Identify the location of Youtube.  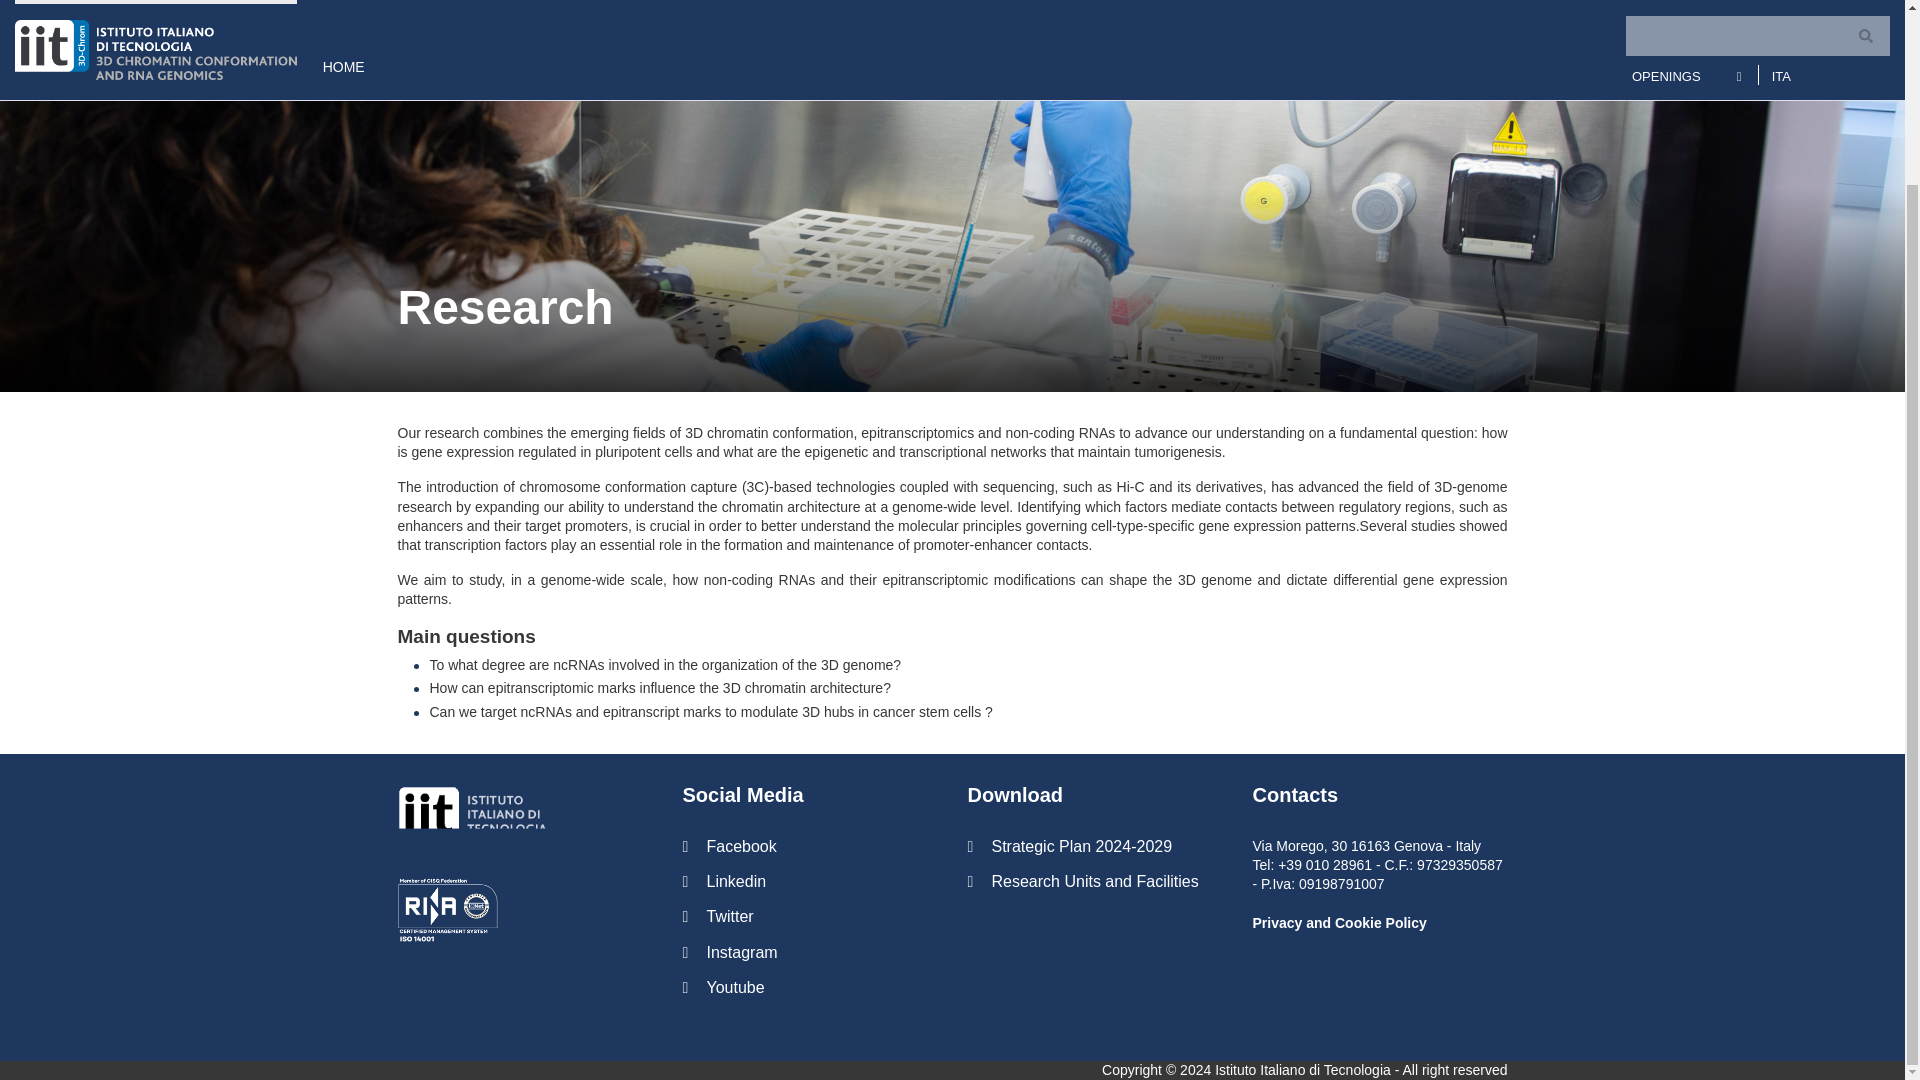
(808, 987).